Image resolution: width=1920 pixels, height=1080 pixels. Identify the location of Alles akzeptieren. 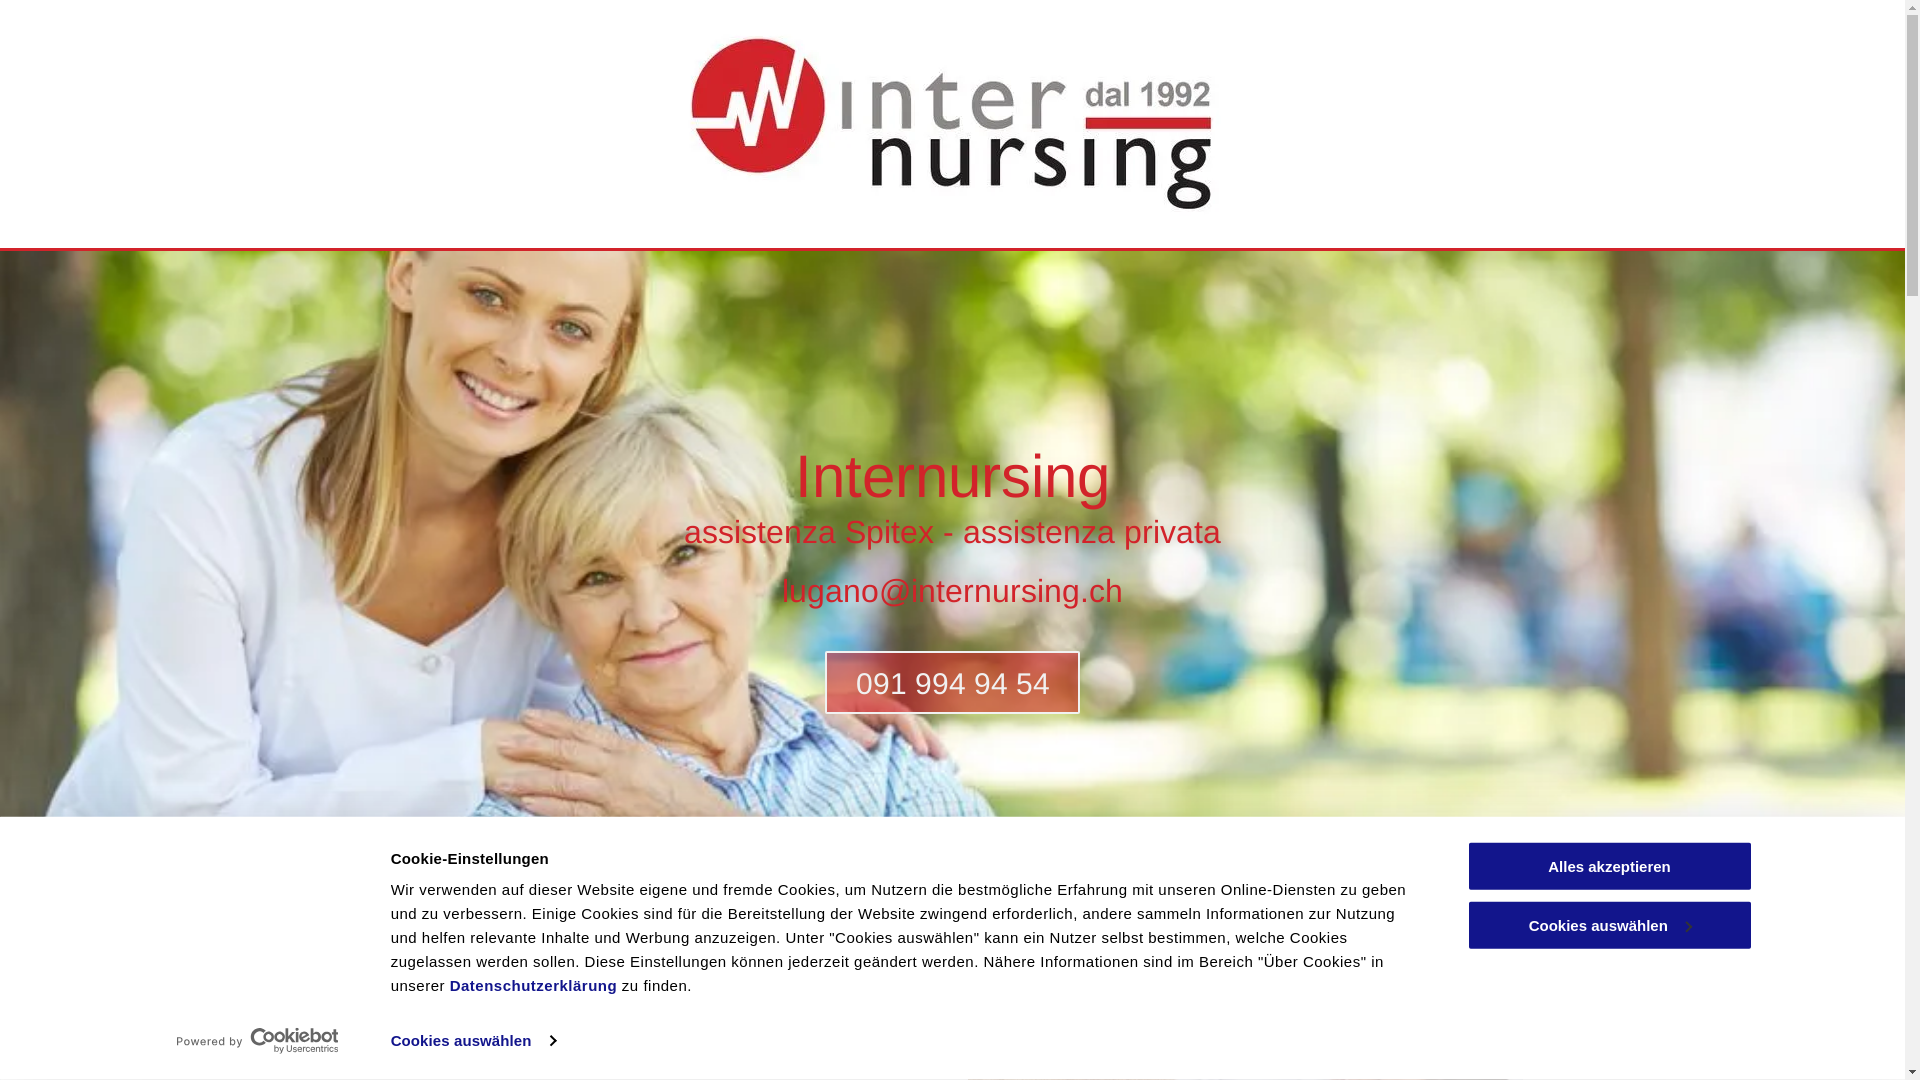
(1609, 866).